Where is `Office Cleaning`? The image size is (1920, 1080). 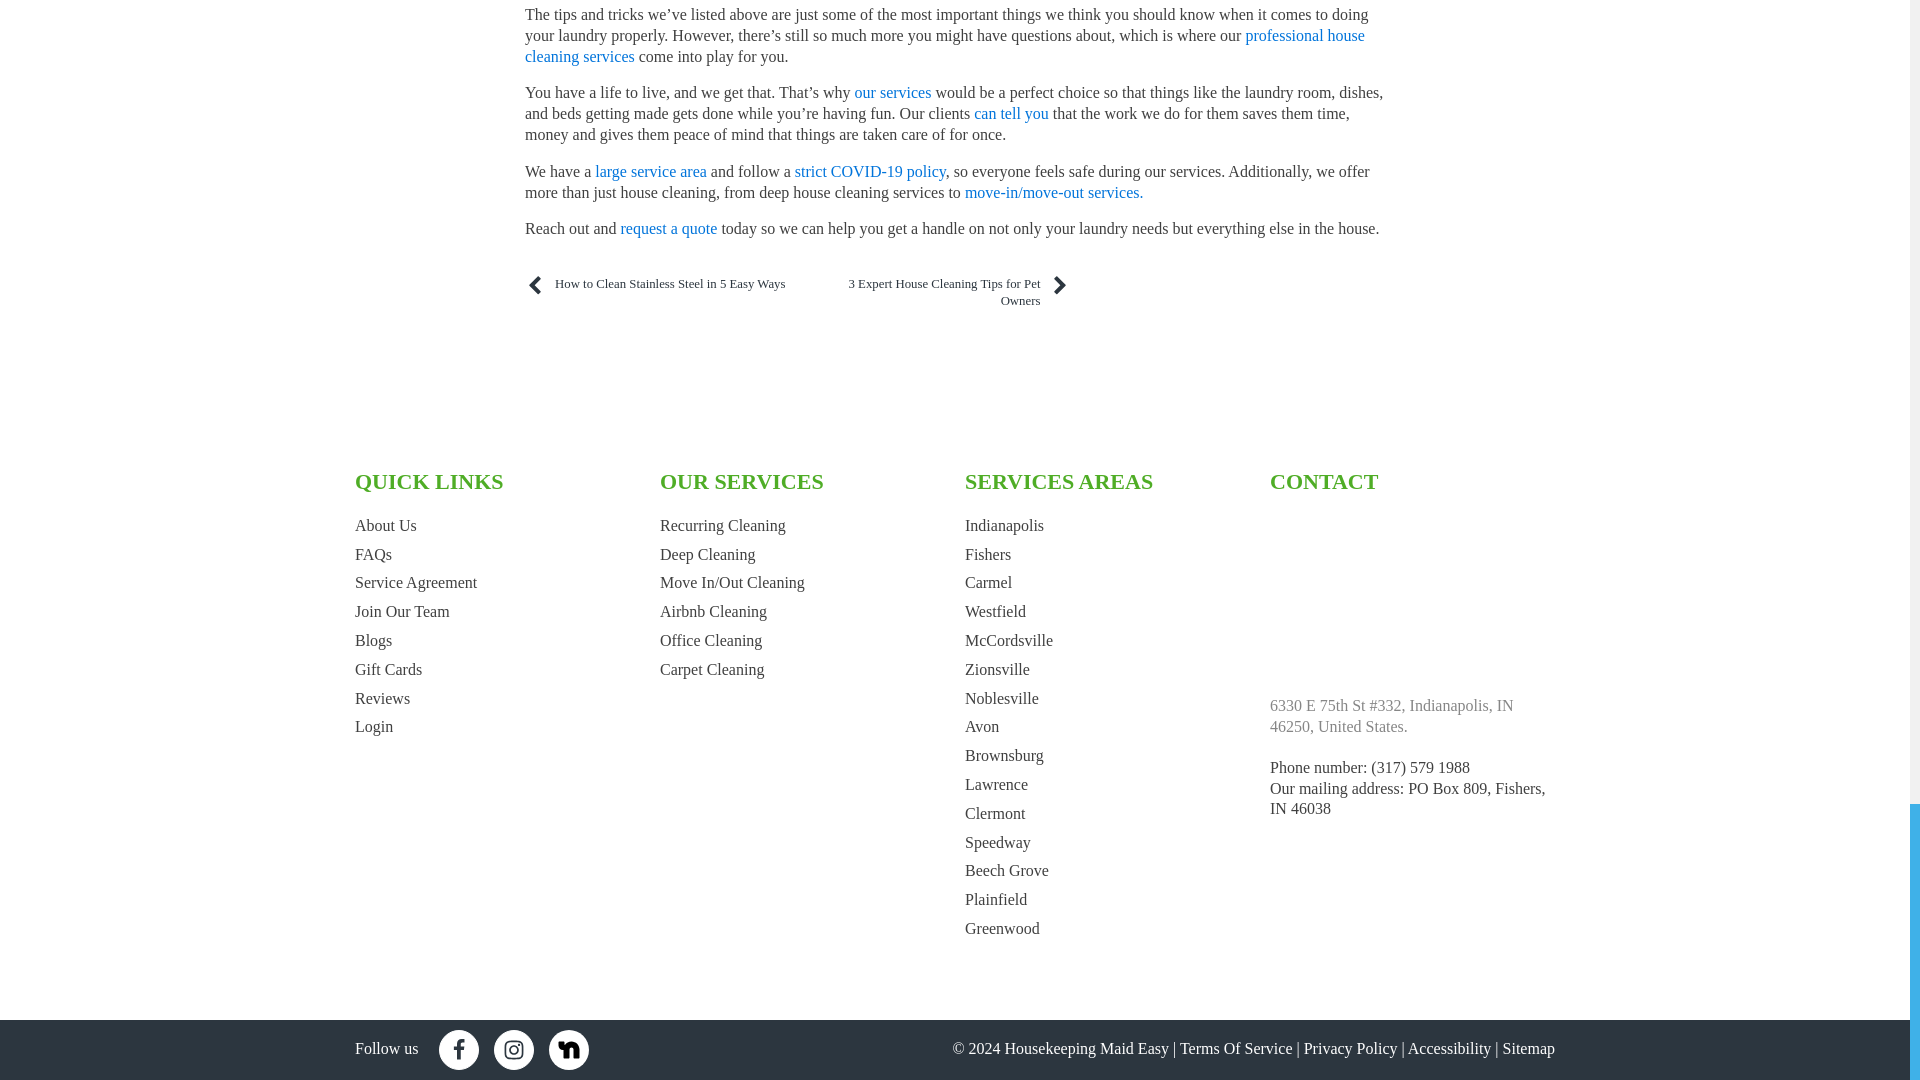
Office Cleaning is located at coordinates (711, 640).